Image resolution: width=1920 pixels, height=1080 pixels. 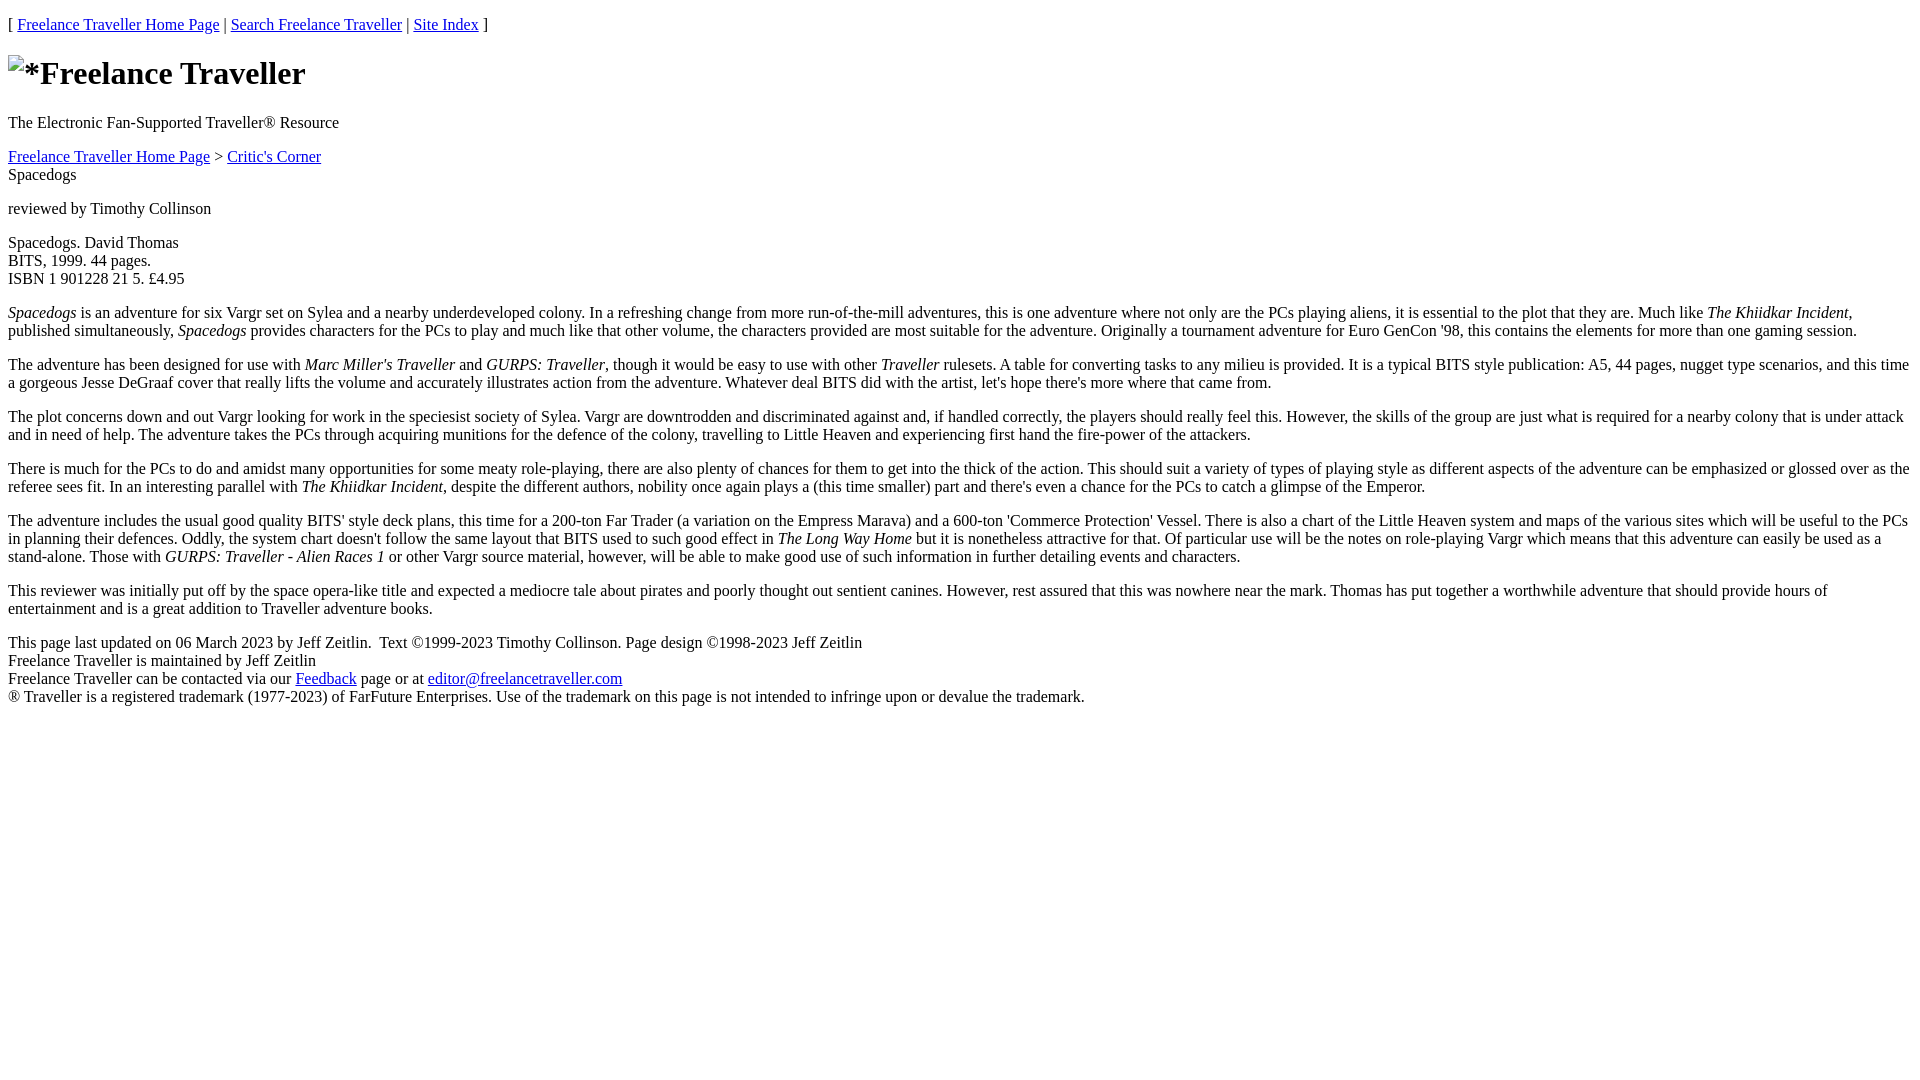 What do you see at coordinates (273, 156) in the screenshot?
I see `Critic's Corner` at bounding box center [273, 156].